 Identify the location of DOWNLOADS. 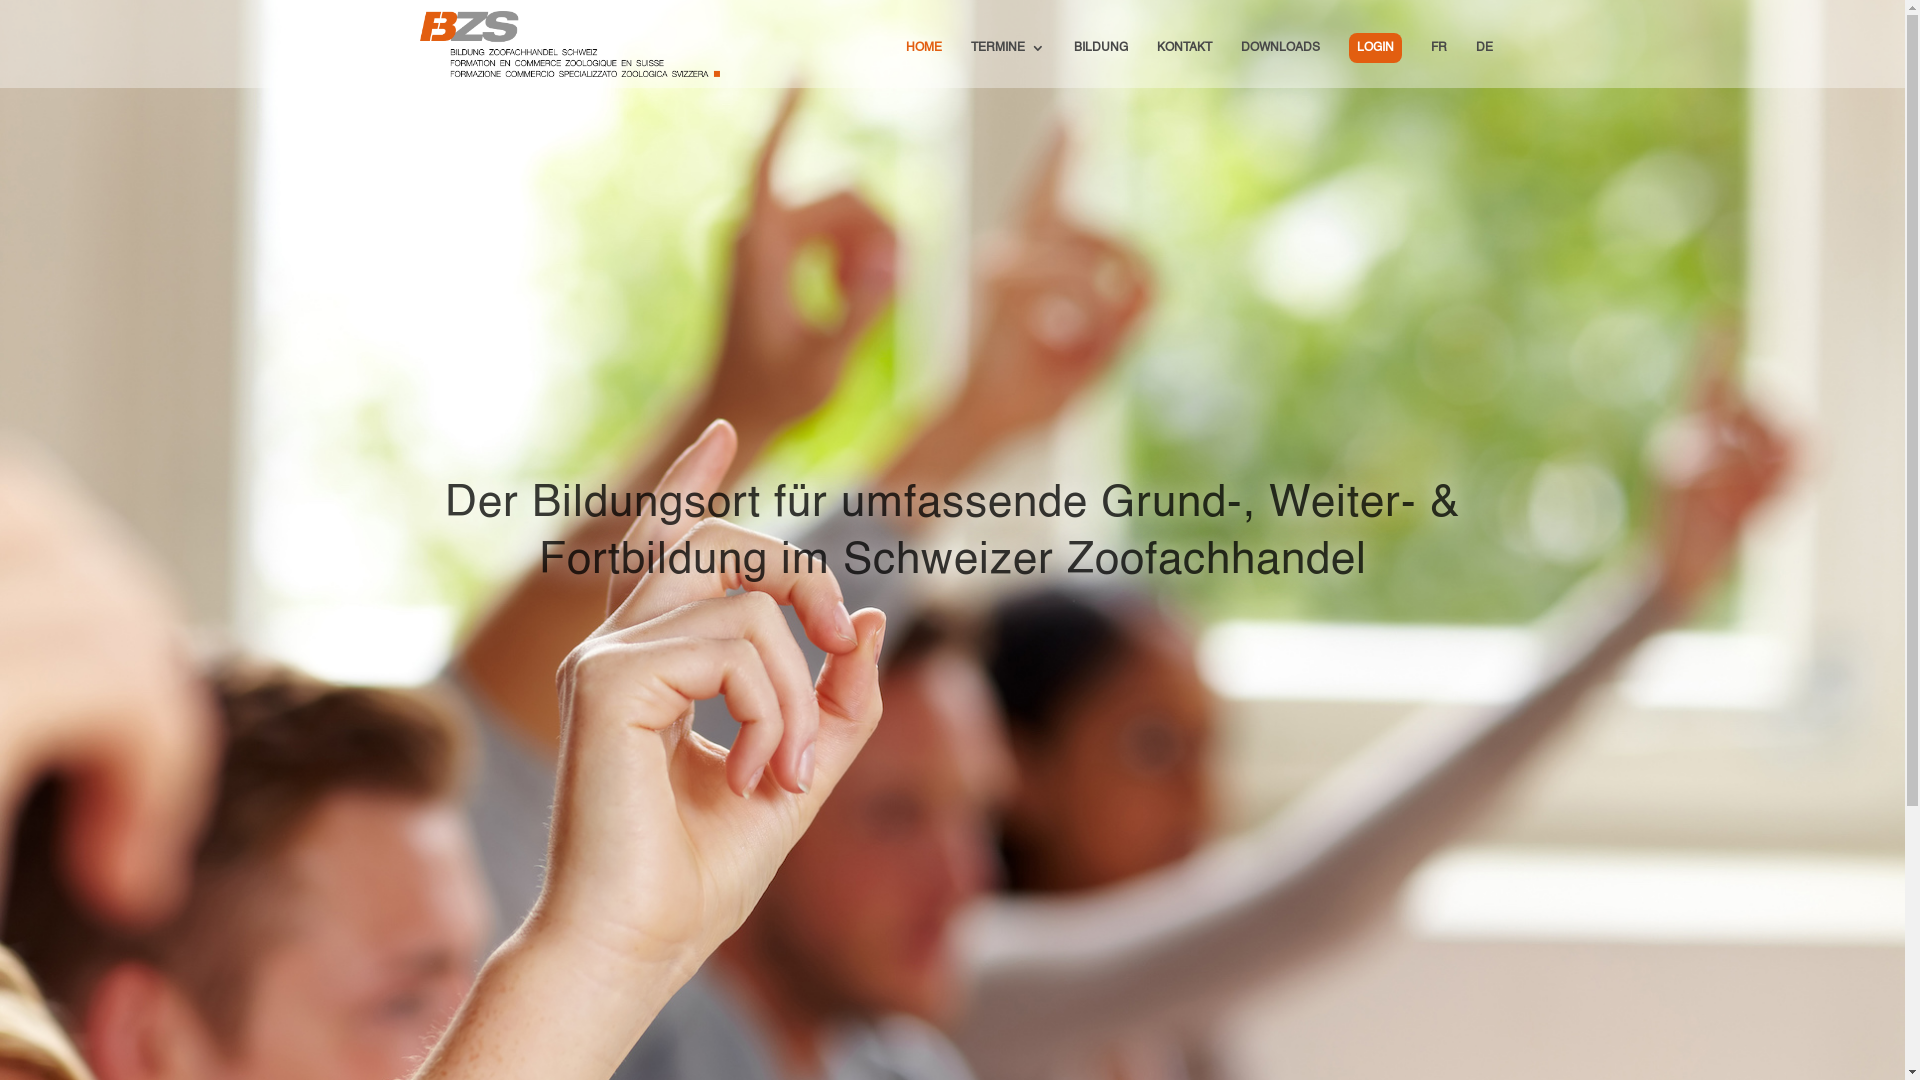
(1280, 64).